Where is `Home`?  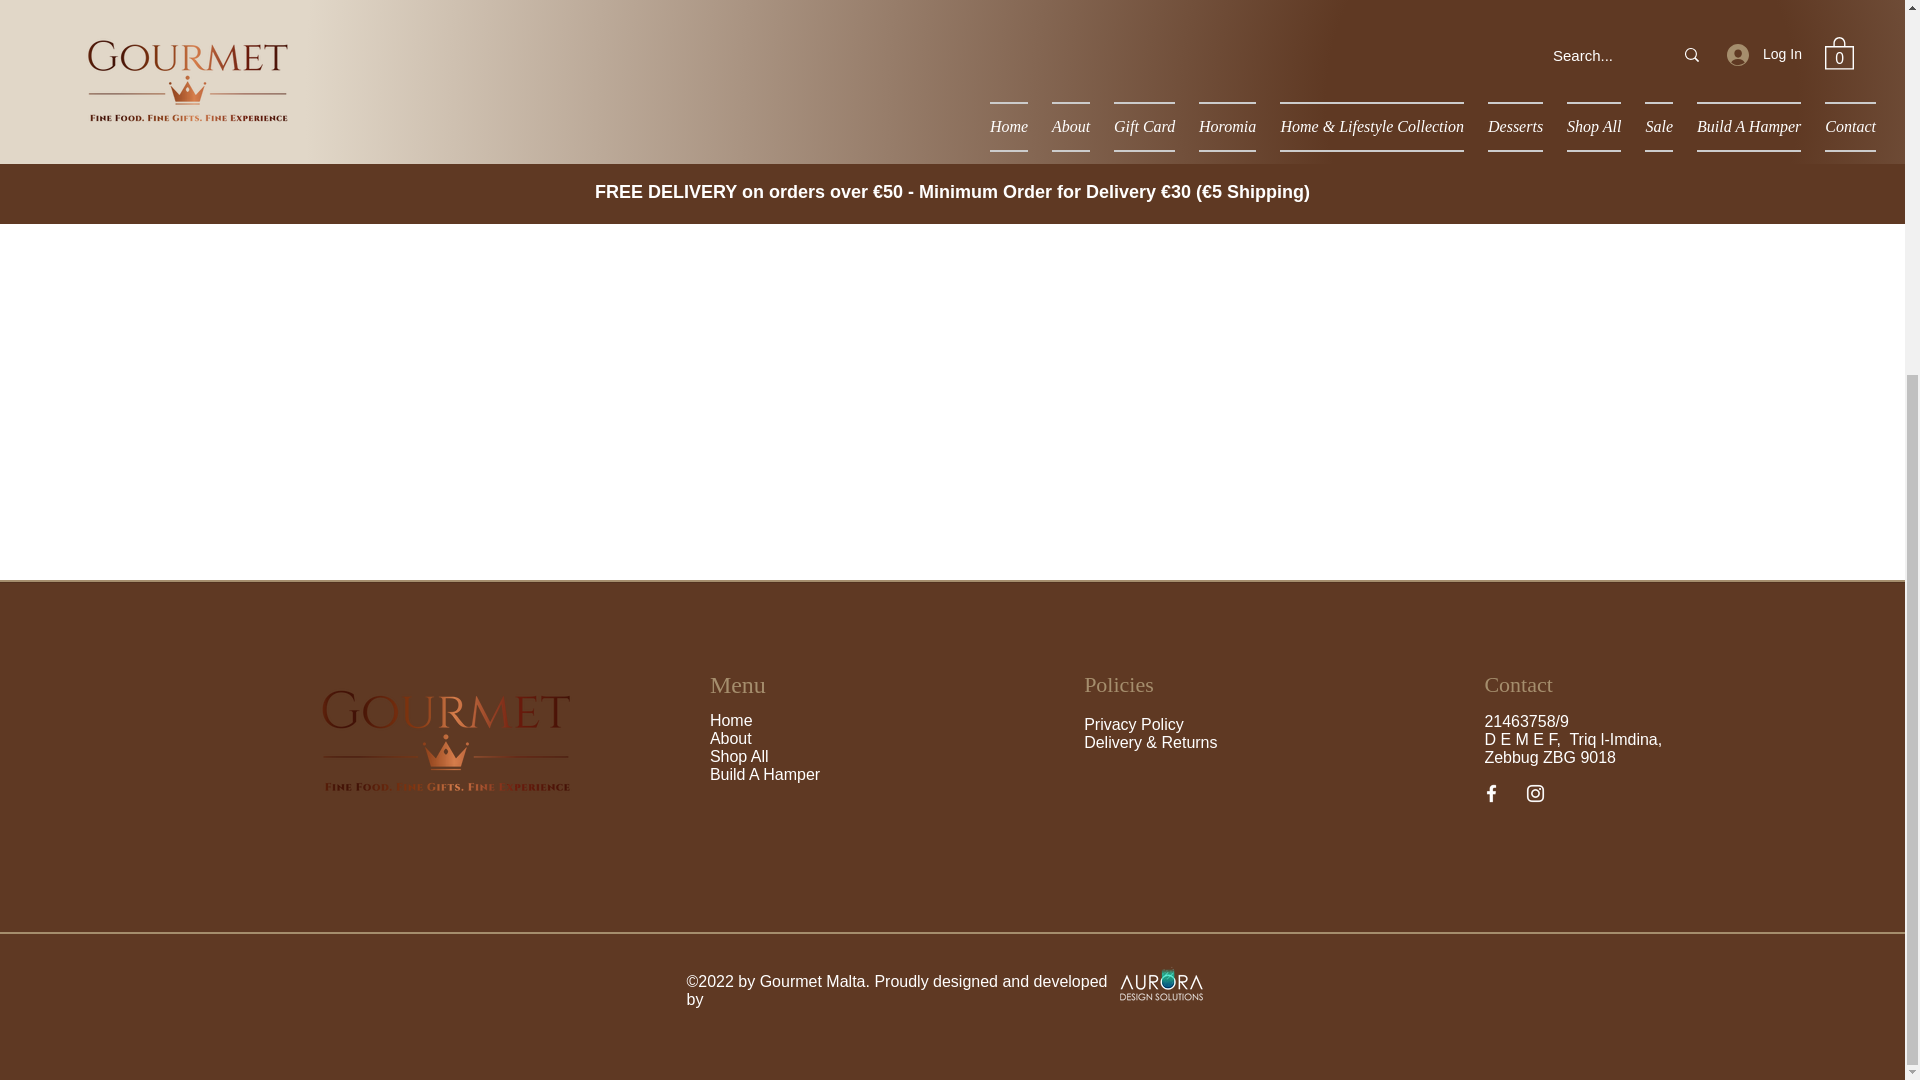 Home is located at coordinates (731, 720).